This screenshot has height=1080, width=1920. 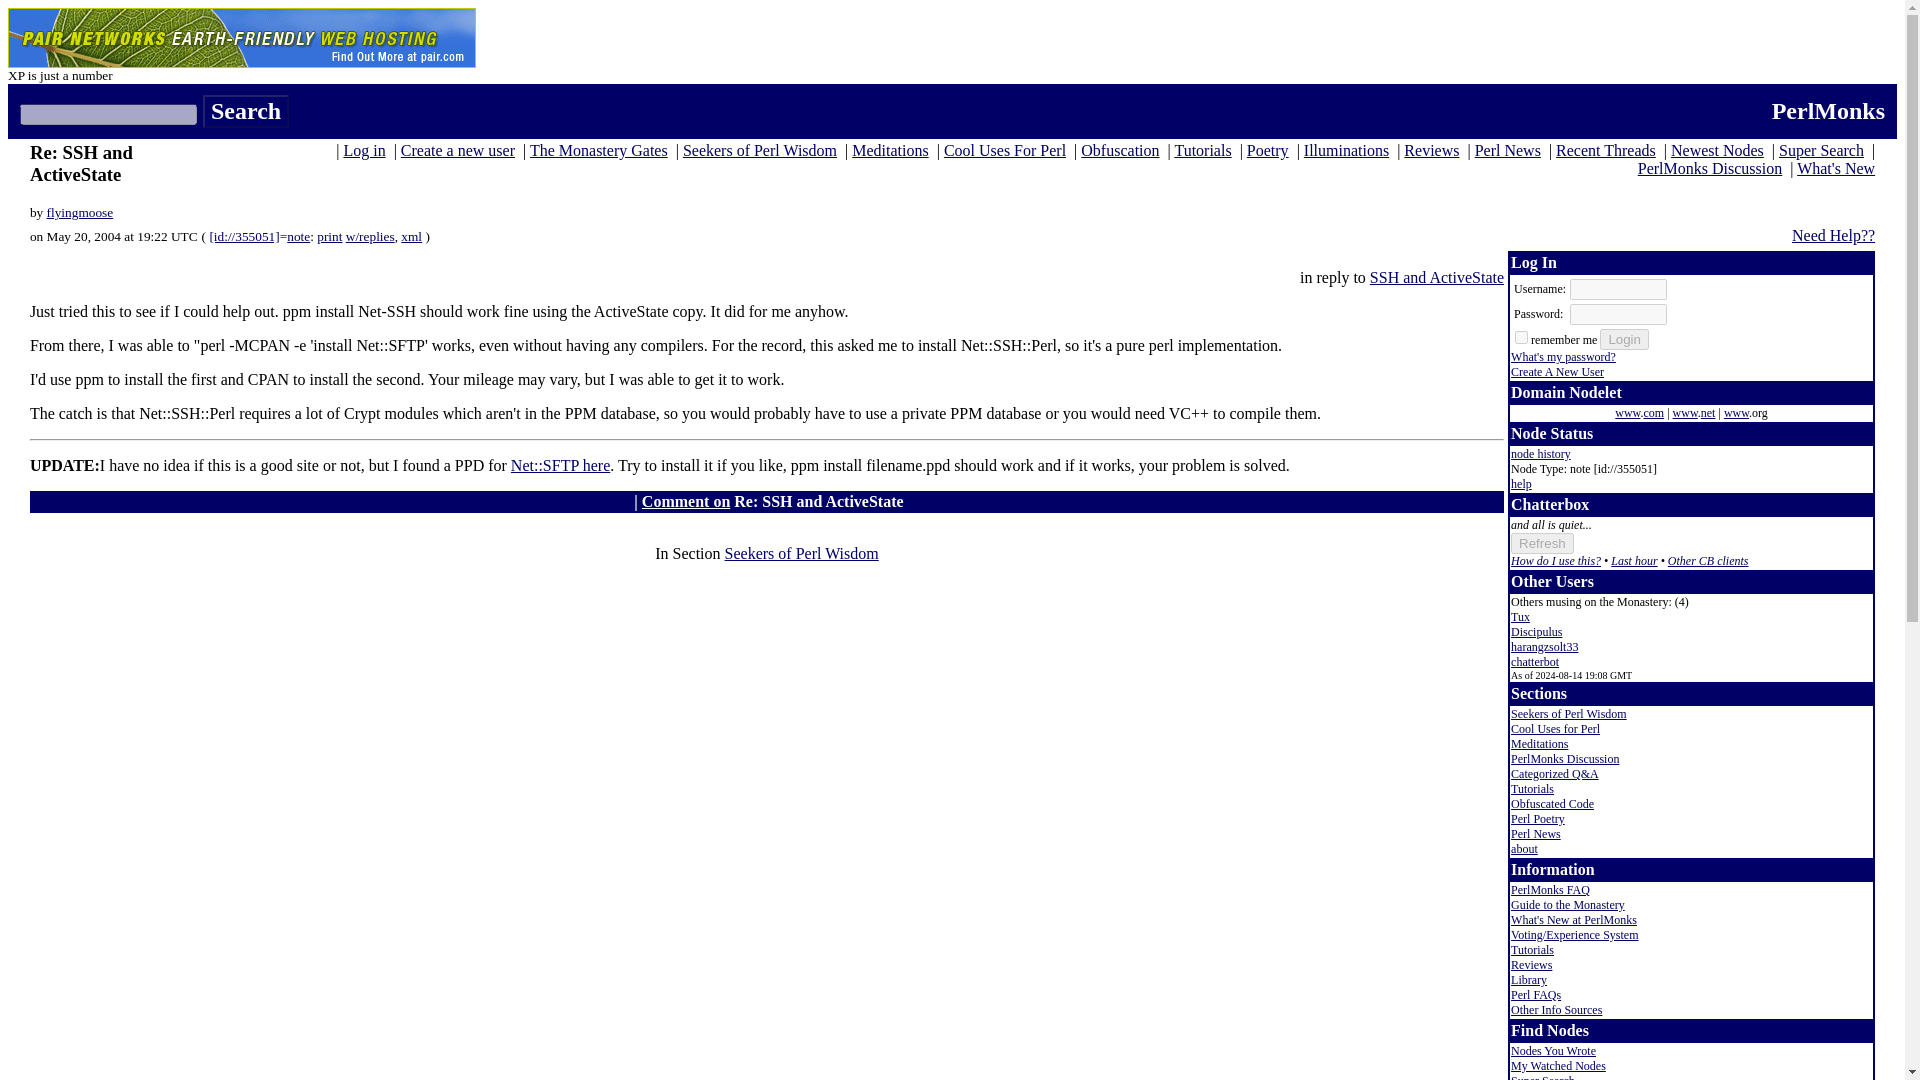 I want to click on Login, so click(x=1624, y=339).